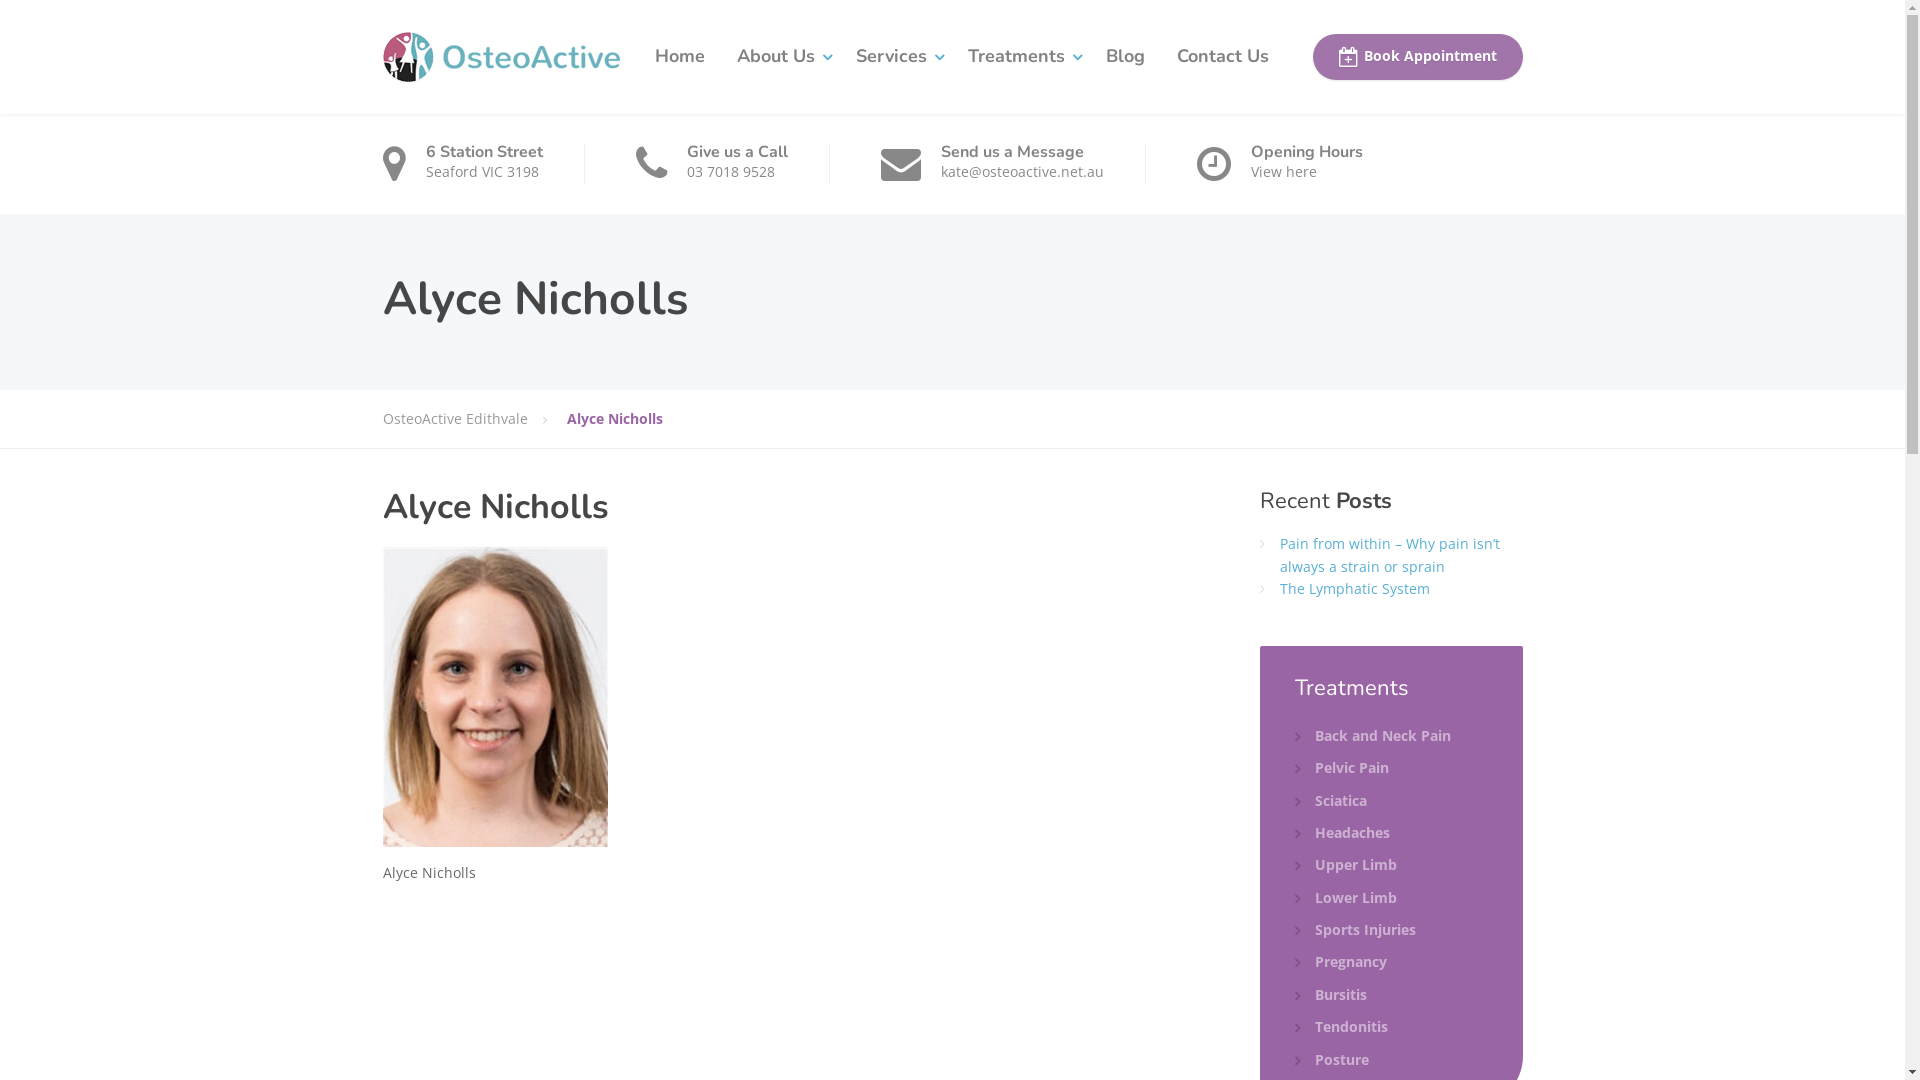 The image size is (1920, 1080). I want to click on OsteoActive Edithvale, so click(474, 419).